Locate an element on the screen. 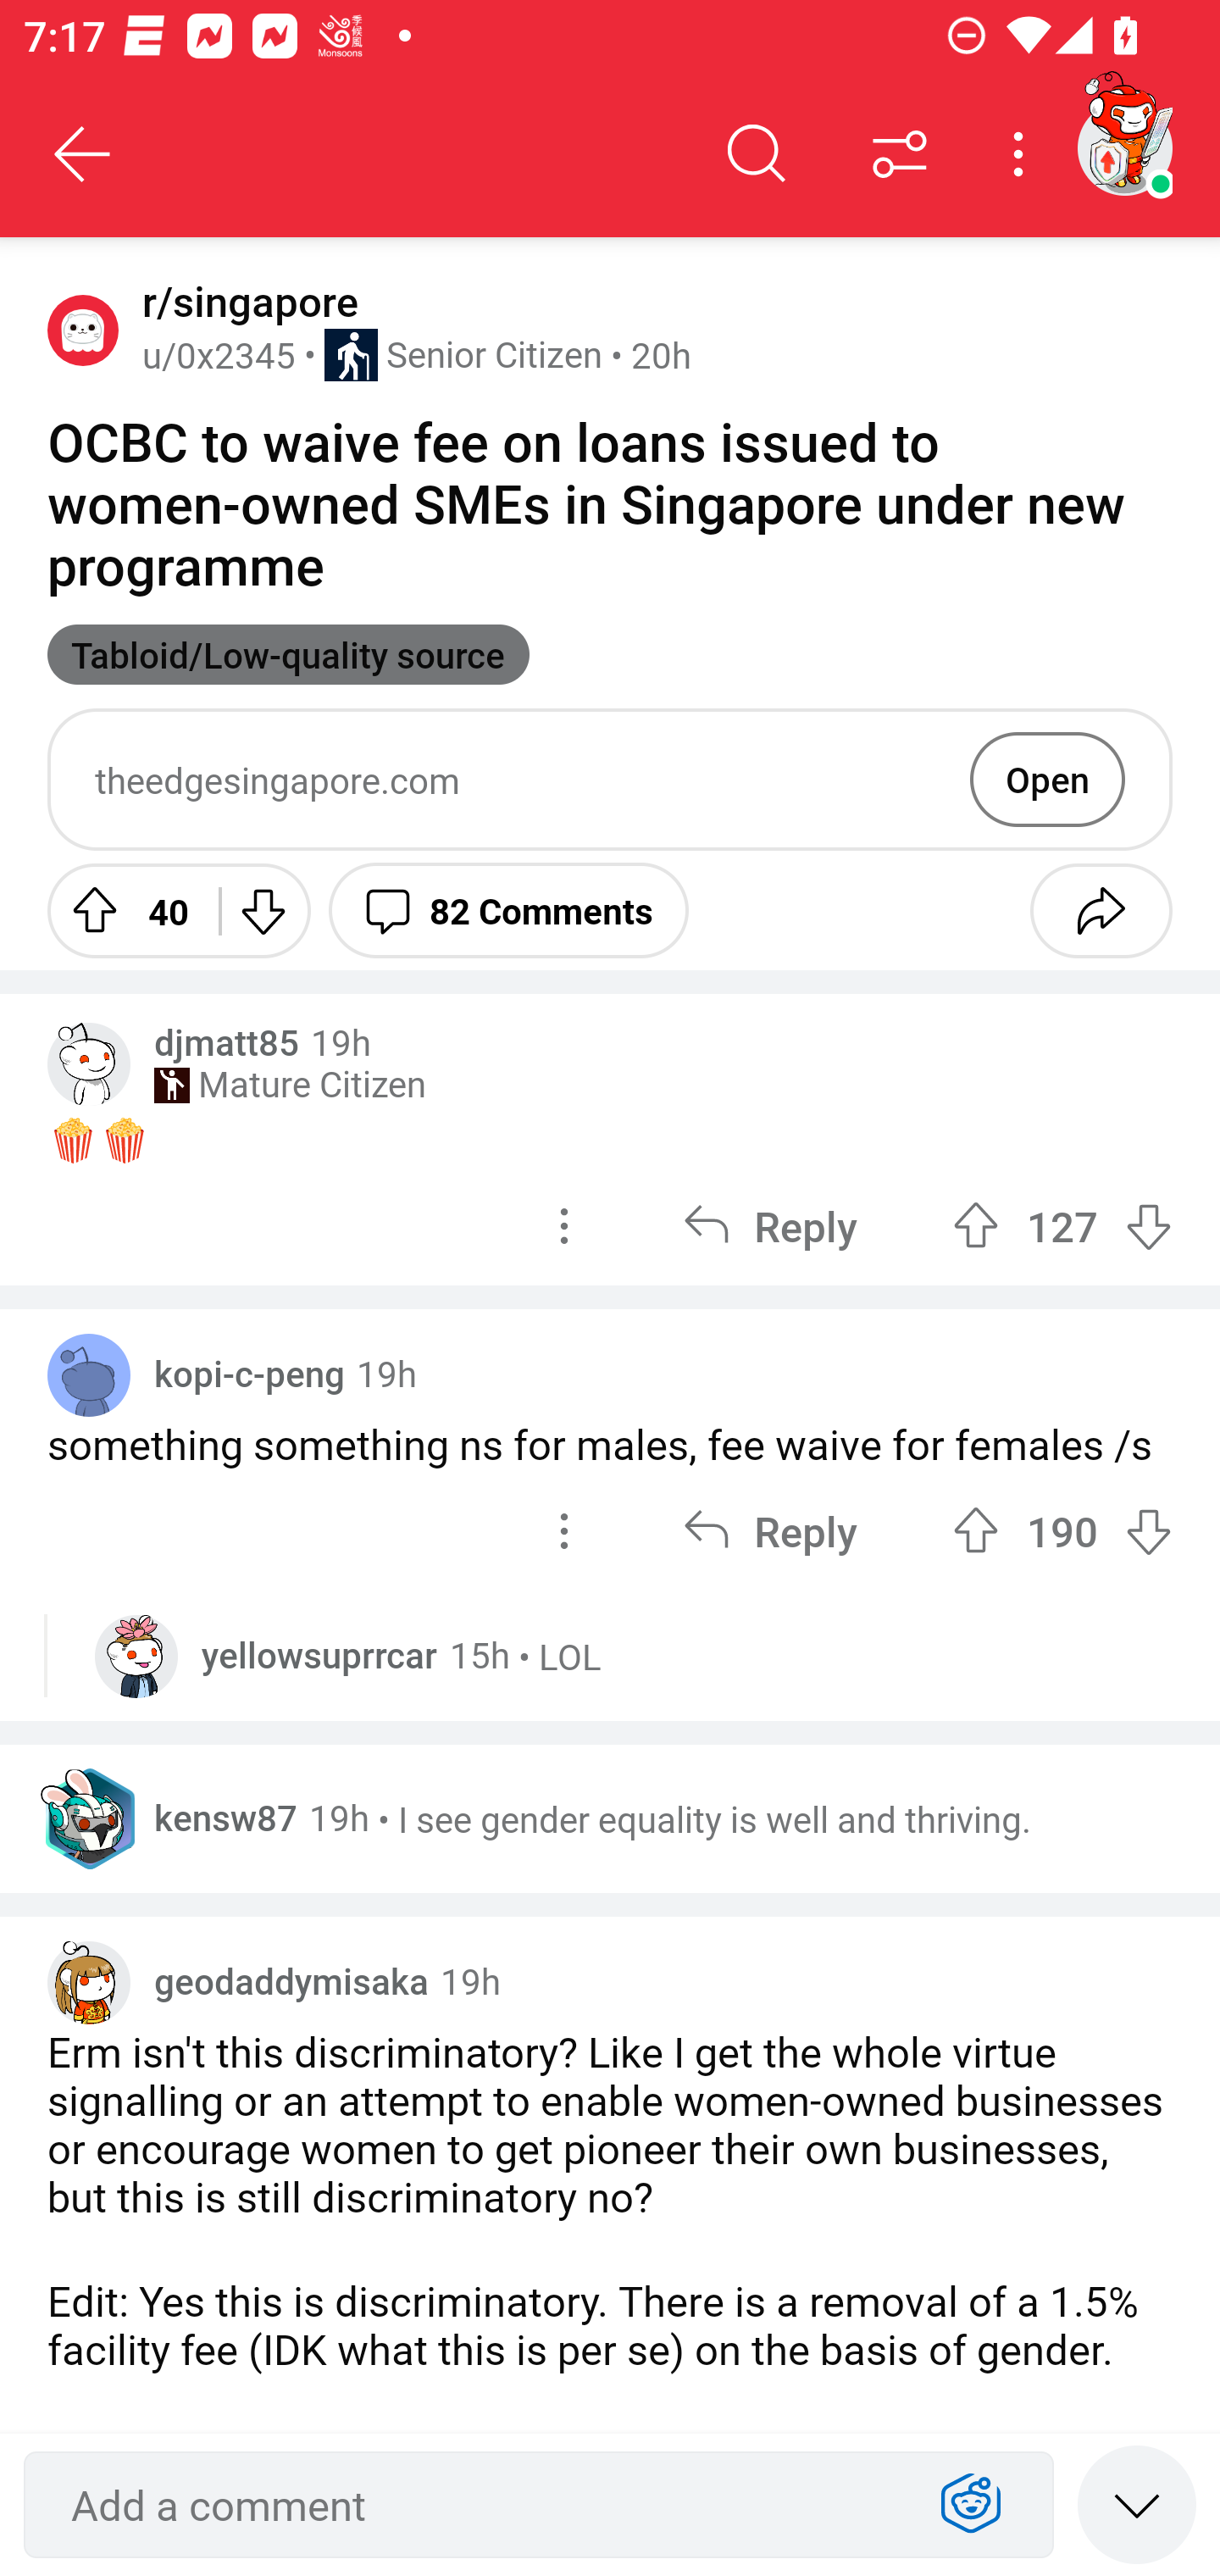  Share is located at coordinates (1101, 910).